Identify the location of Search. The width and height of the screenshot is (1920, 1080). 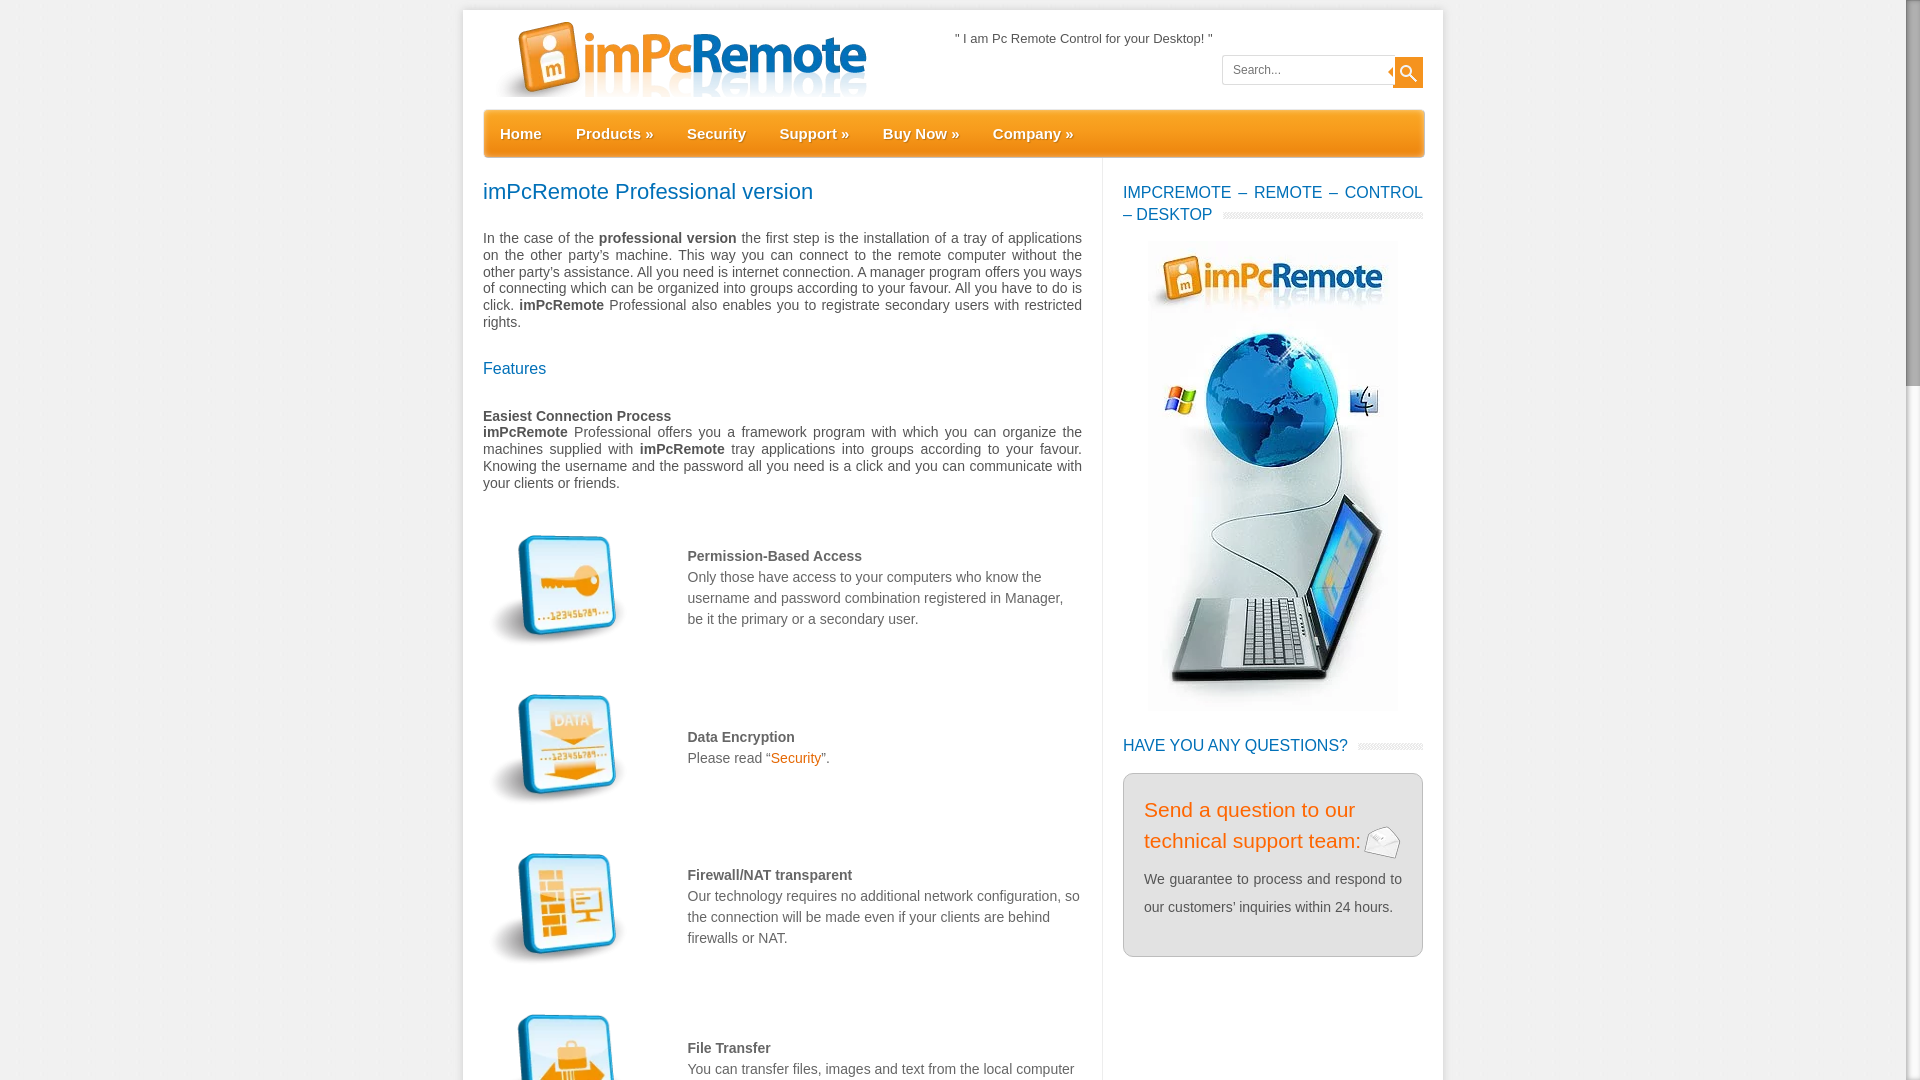
(1408, 72).